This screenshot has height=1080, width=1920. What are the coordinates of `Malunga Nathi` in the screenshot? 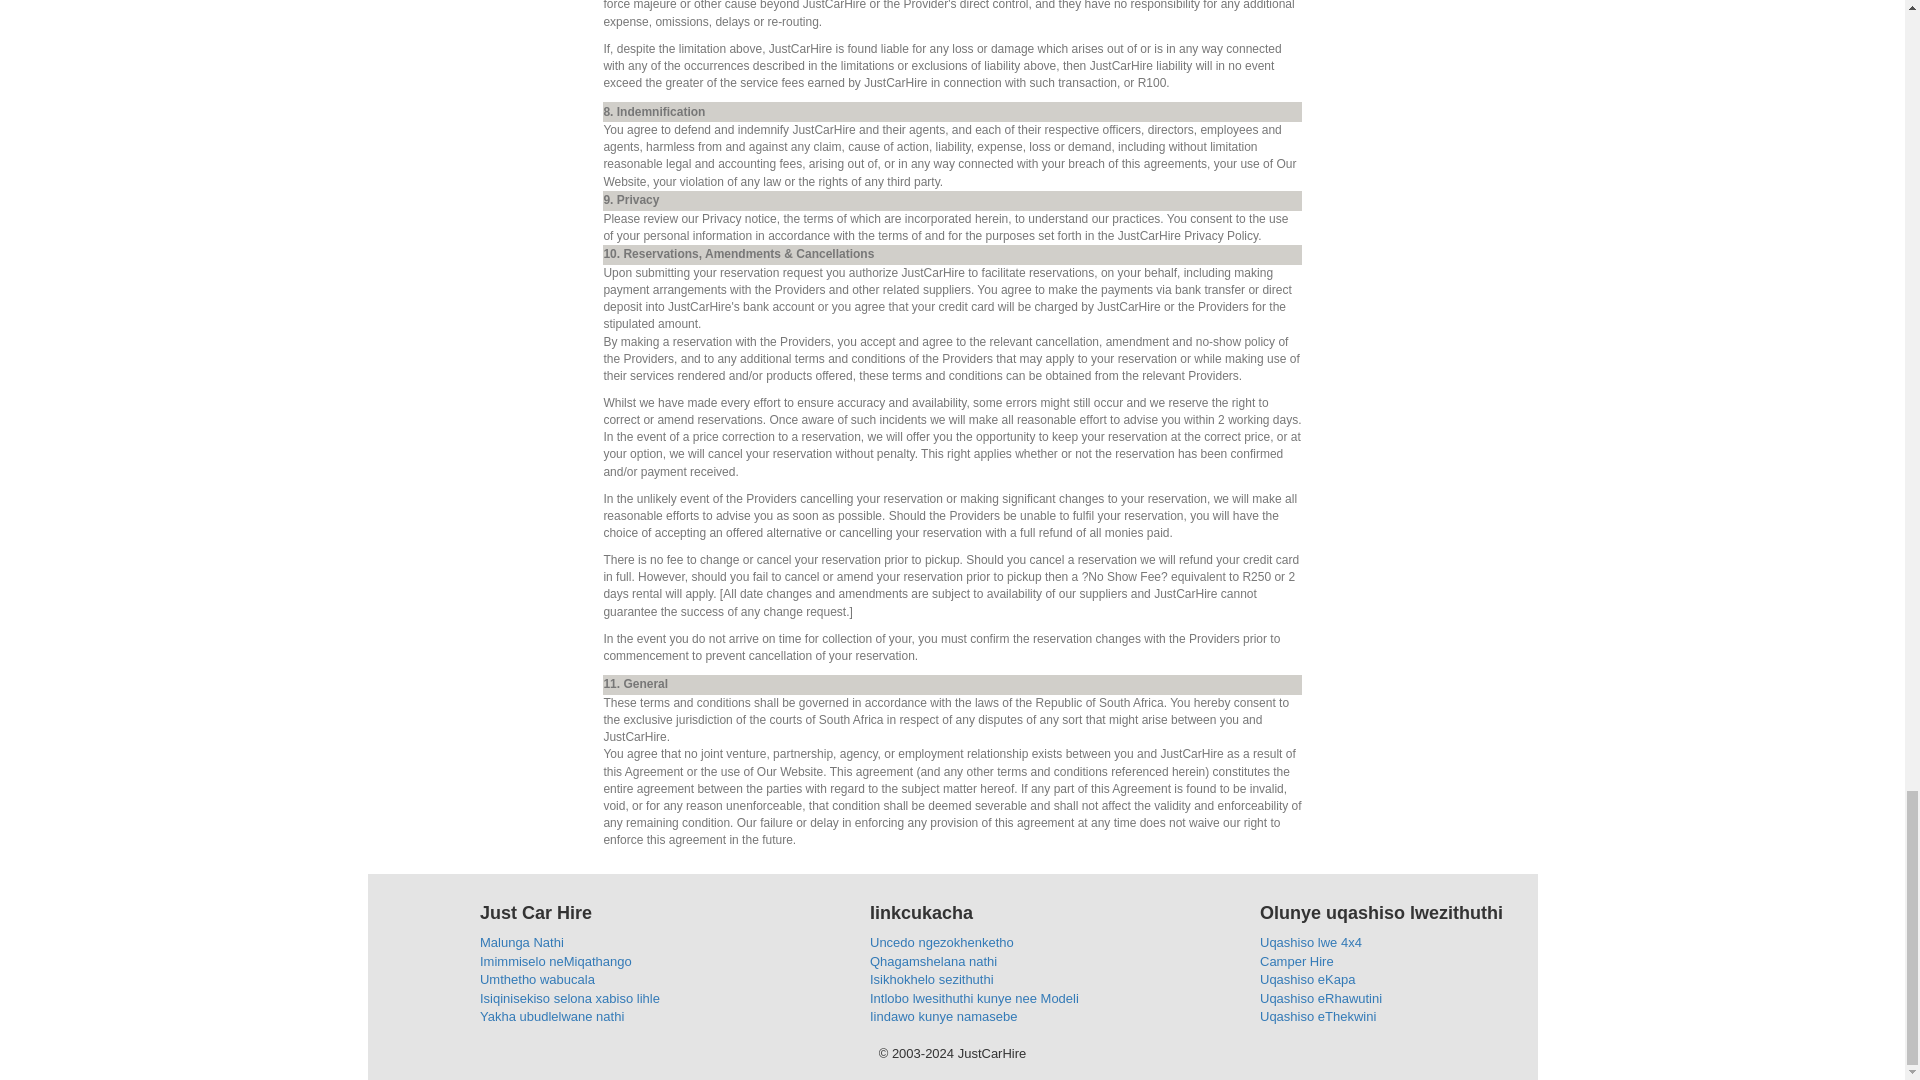 It's located at (522, 942).